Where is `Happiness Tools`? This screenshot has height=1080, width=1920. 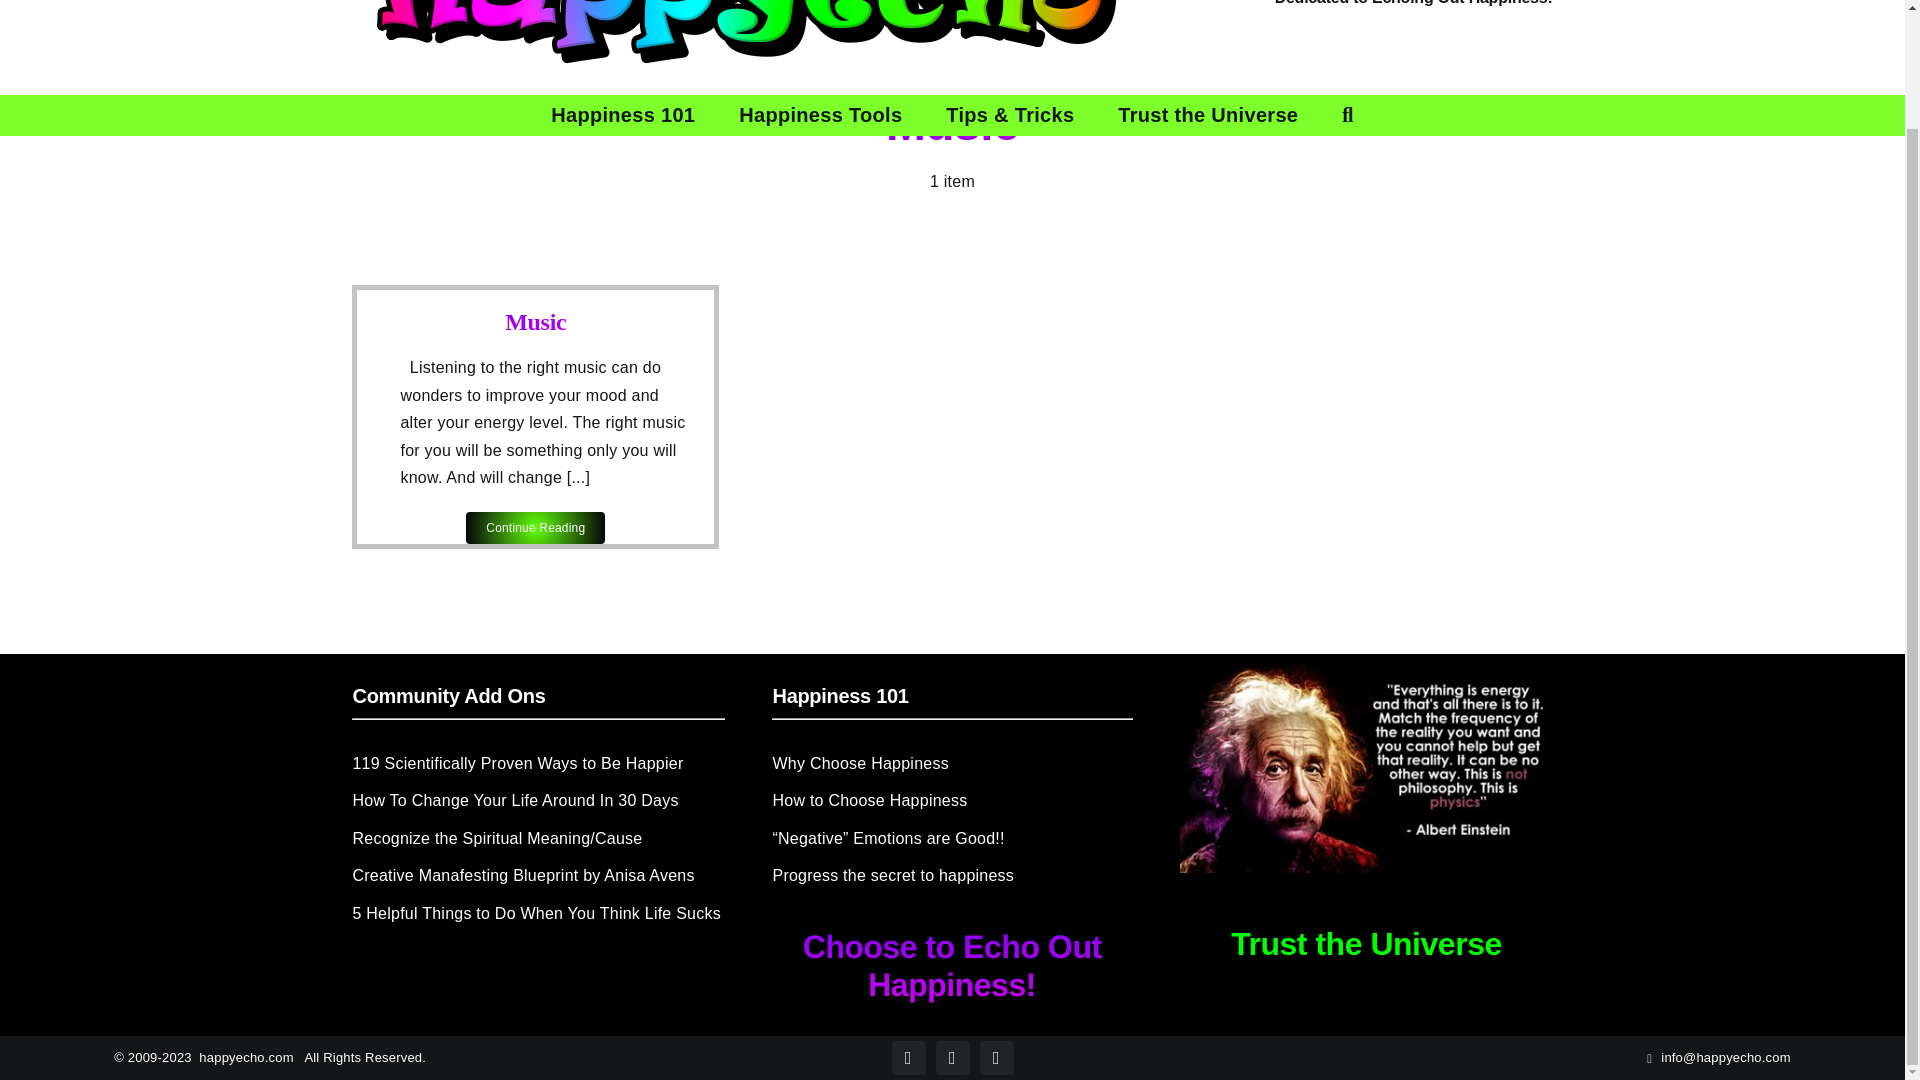
Happiness Tools is located at coordinates (820, 115).